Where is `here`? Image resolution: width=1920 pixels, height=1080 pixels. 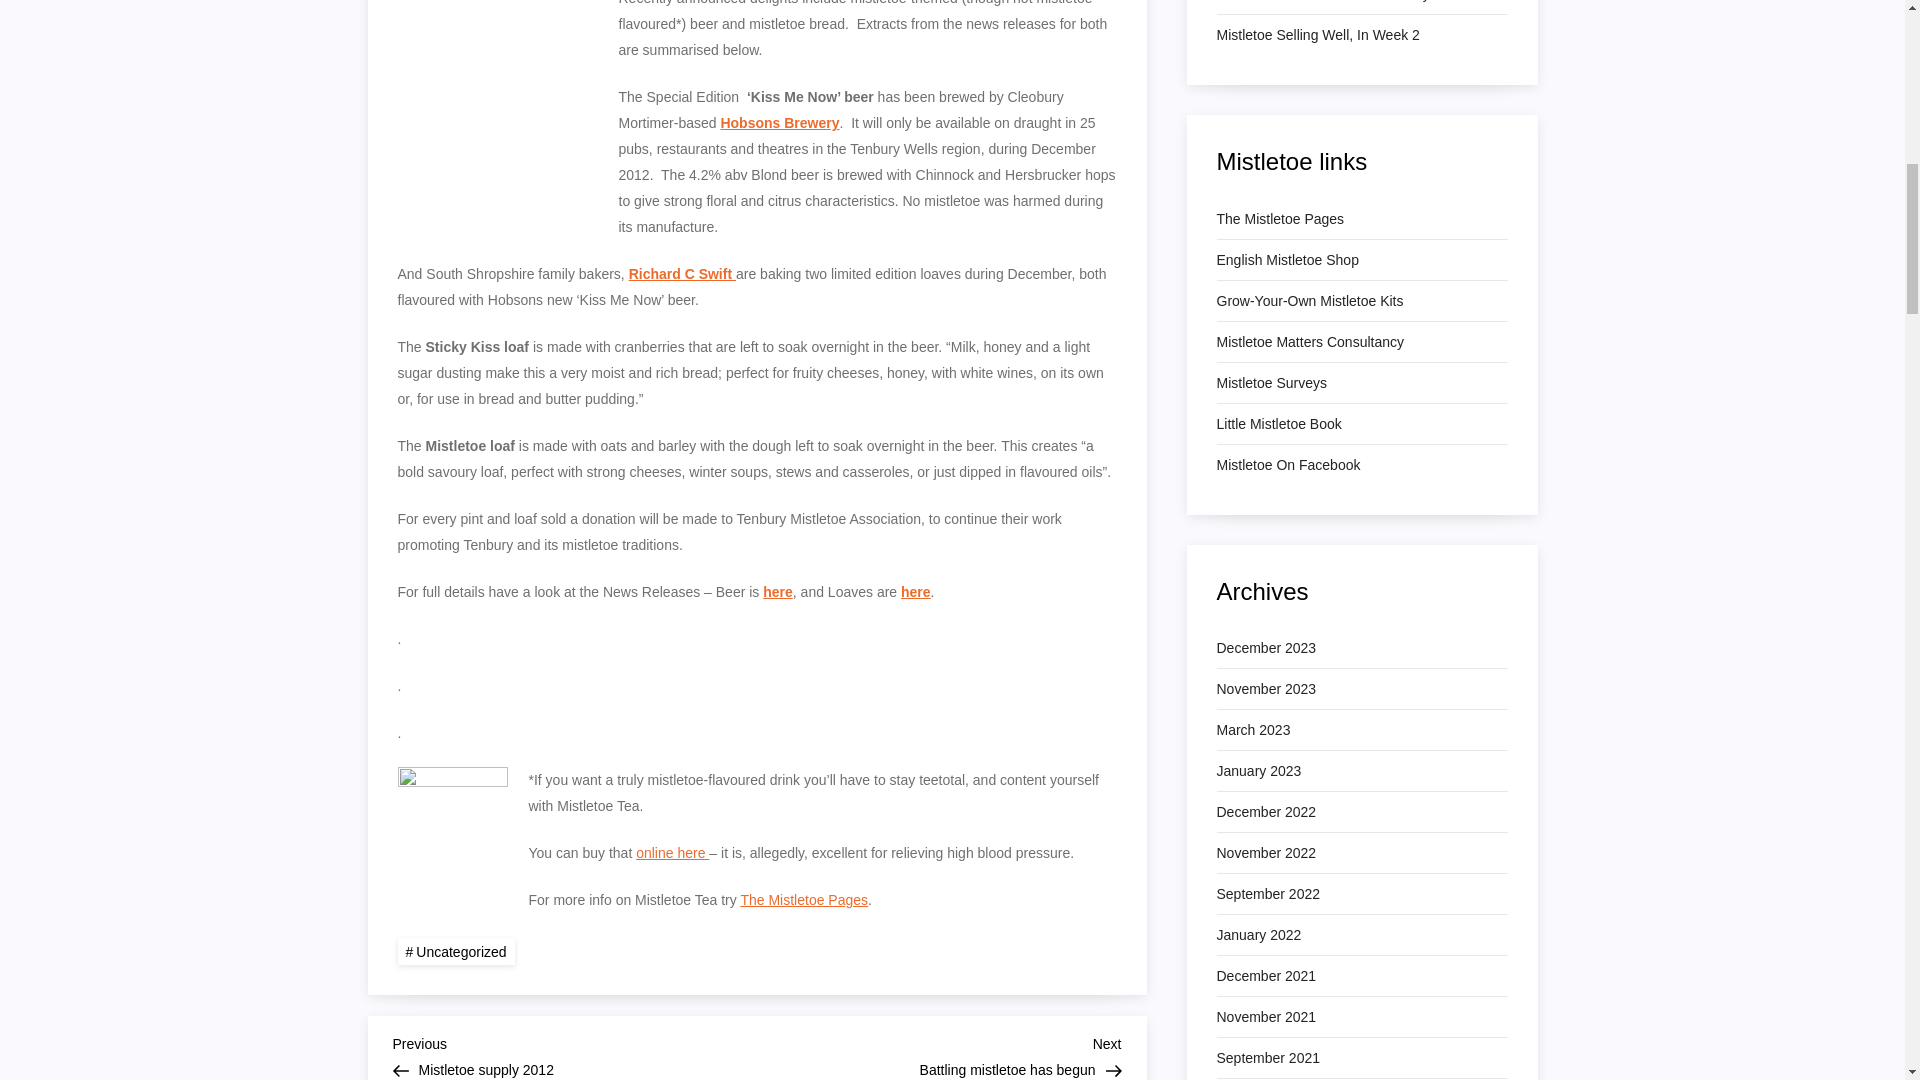 here is located at coordinates (1268, 894).